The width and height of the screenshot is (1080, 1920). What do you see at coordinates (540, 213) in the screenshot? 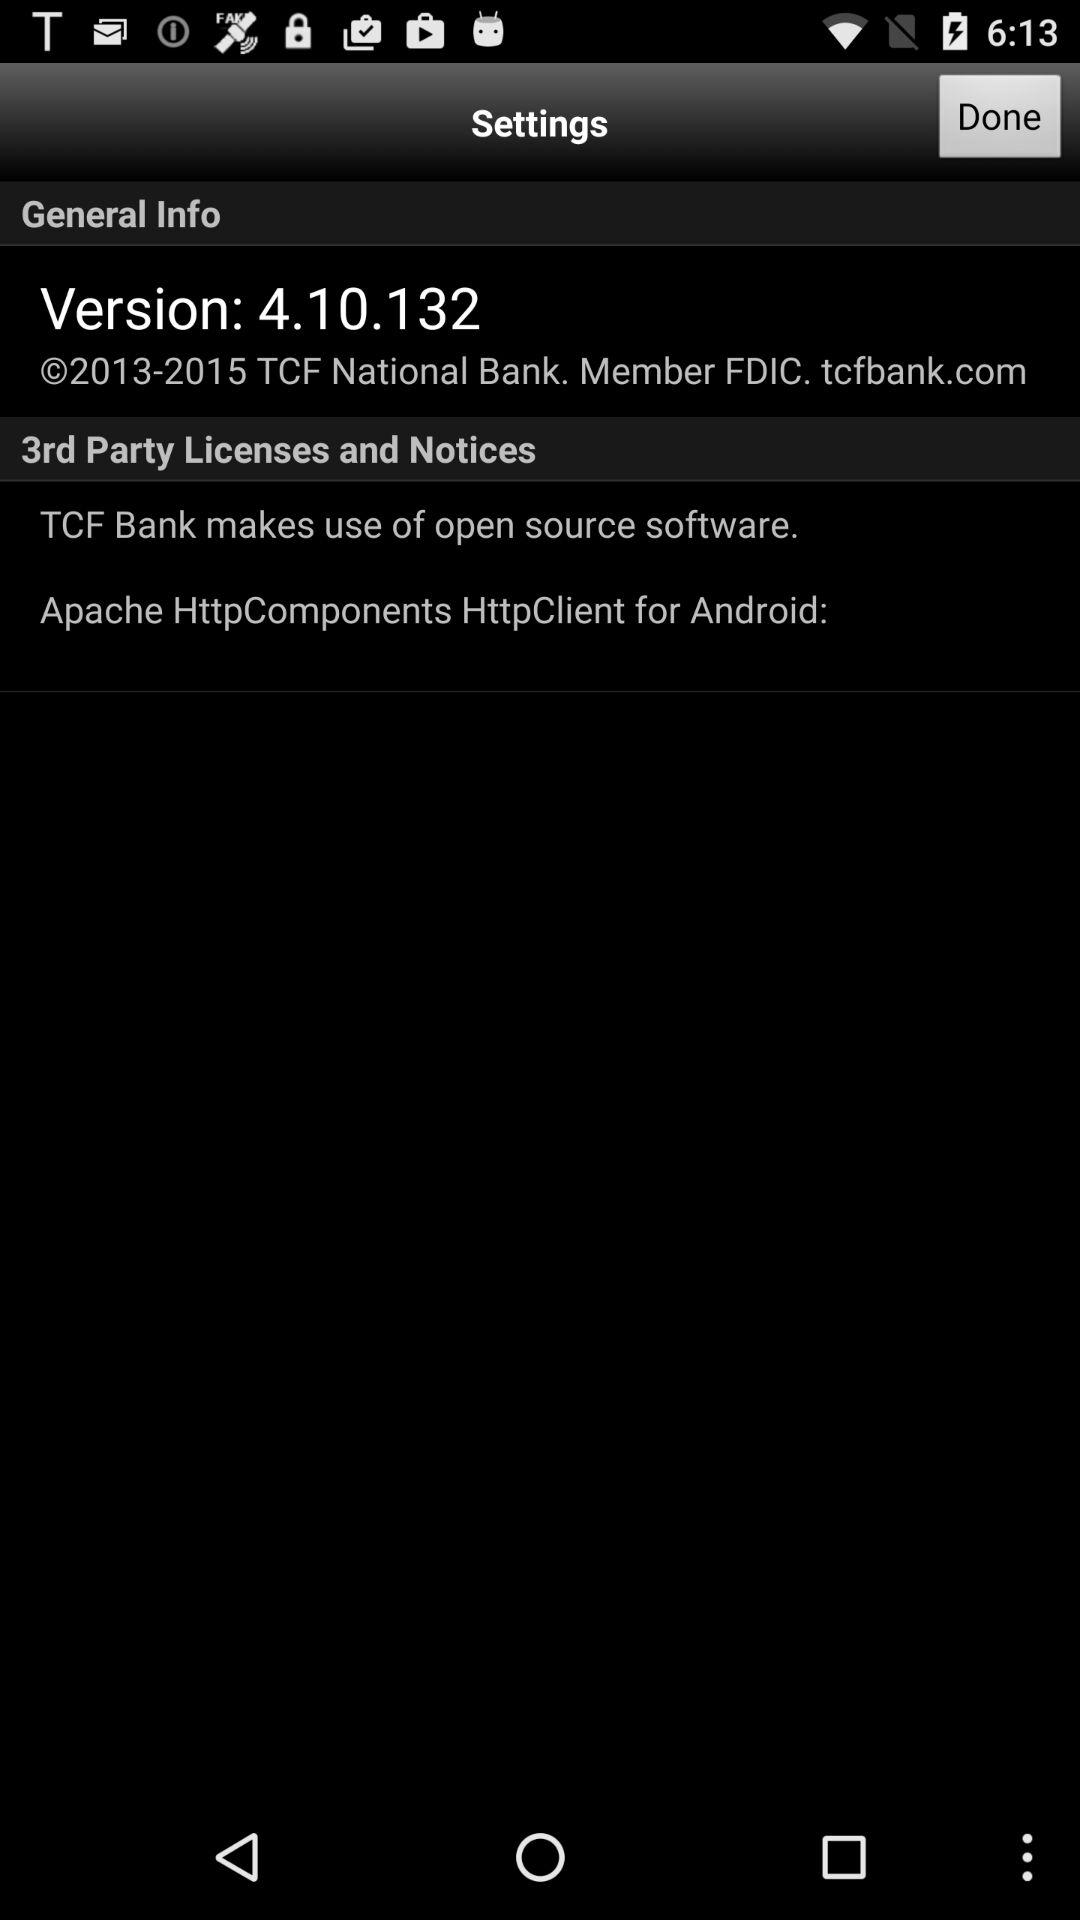
I see `open button below the done icon` at bounding box center [540, 213].